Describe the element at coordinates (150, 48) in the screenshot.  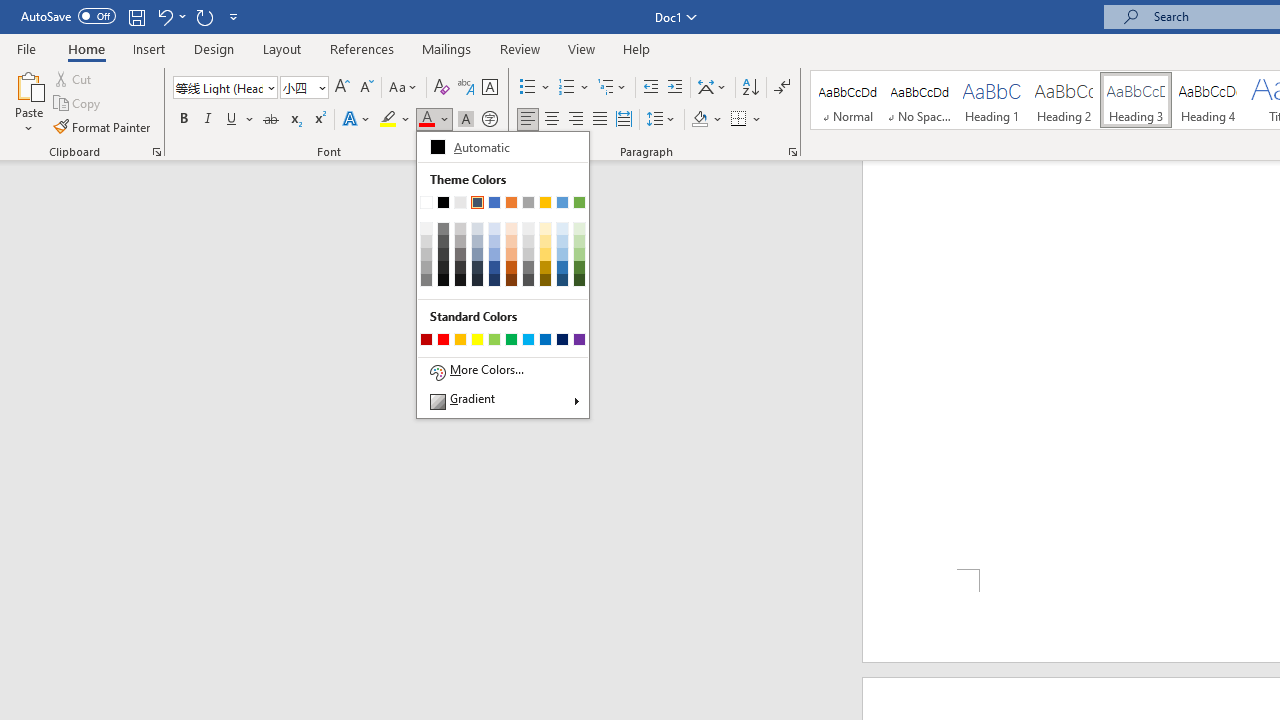
I see `Insert` at that location.